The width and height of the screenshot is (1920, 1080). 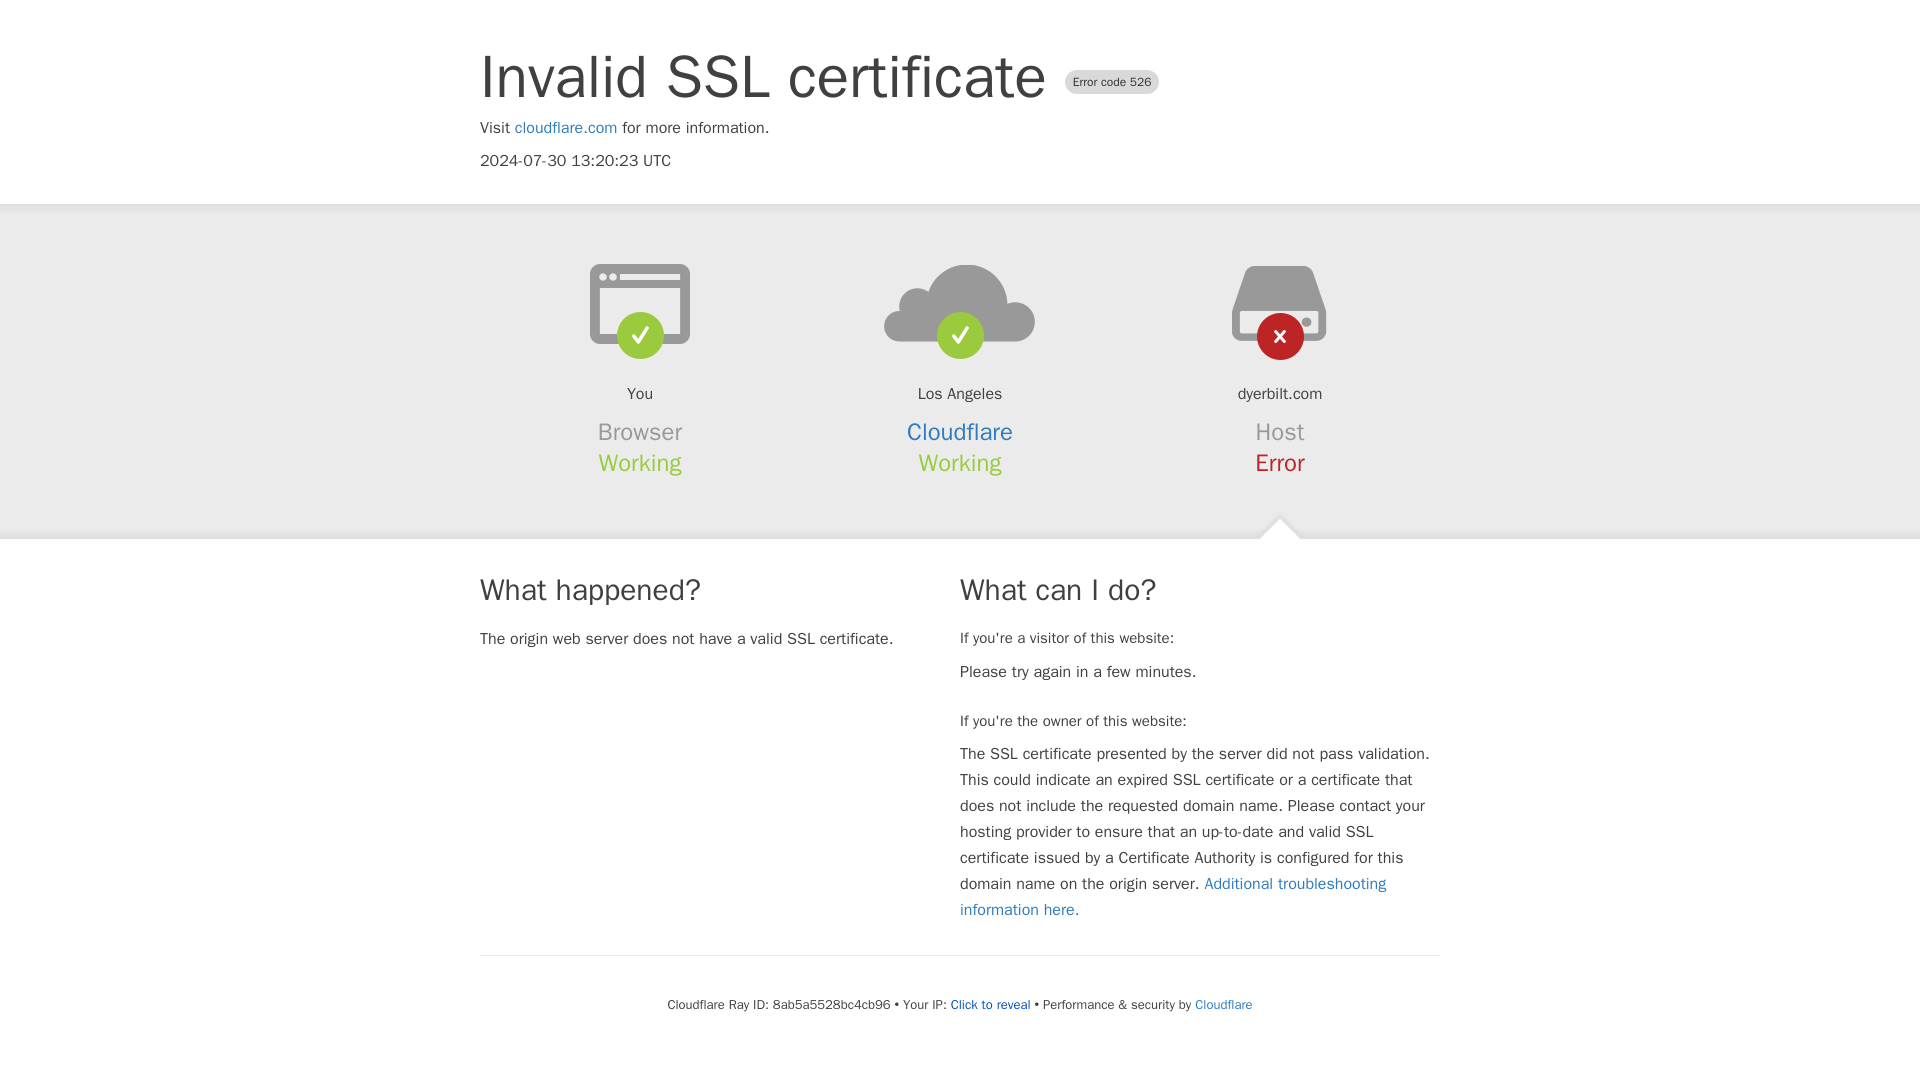 What do you see at coordinates (960, 432) in the screenshot?
I see `Cloudflare` at bounding box center [960, 432].